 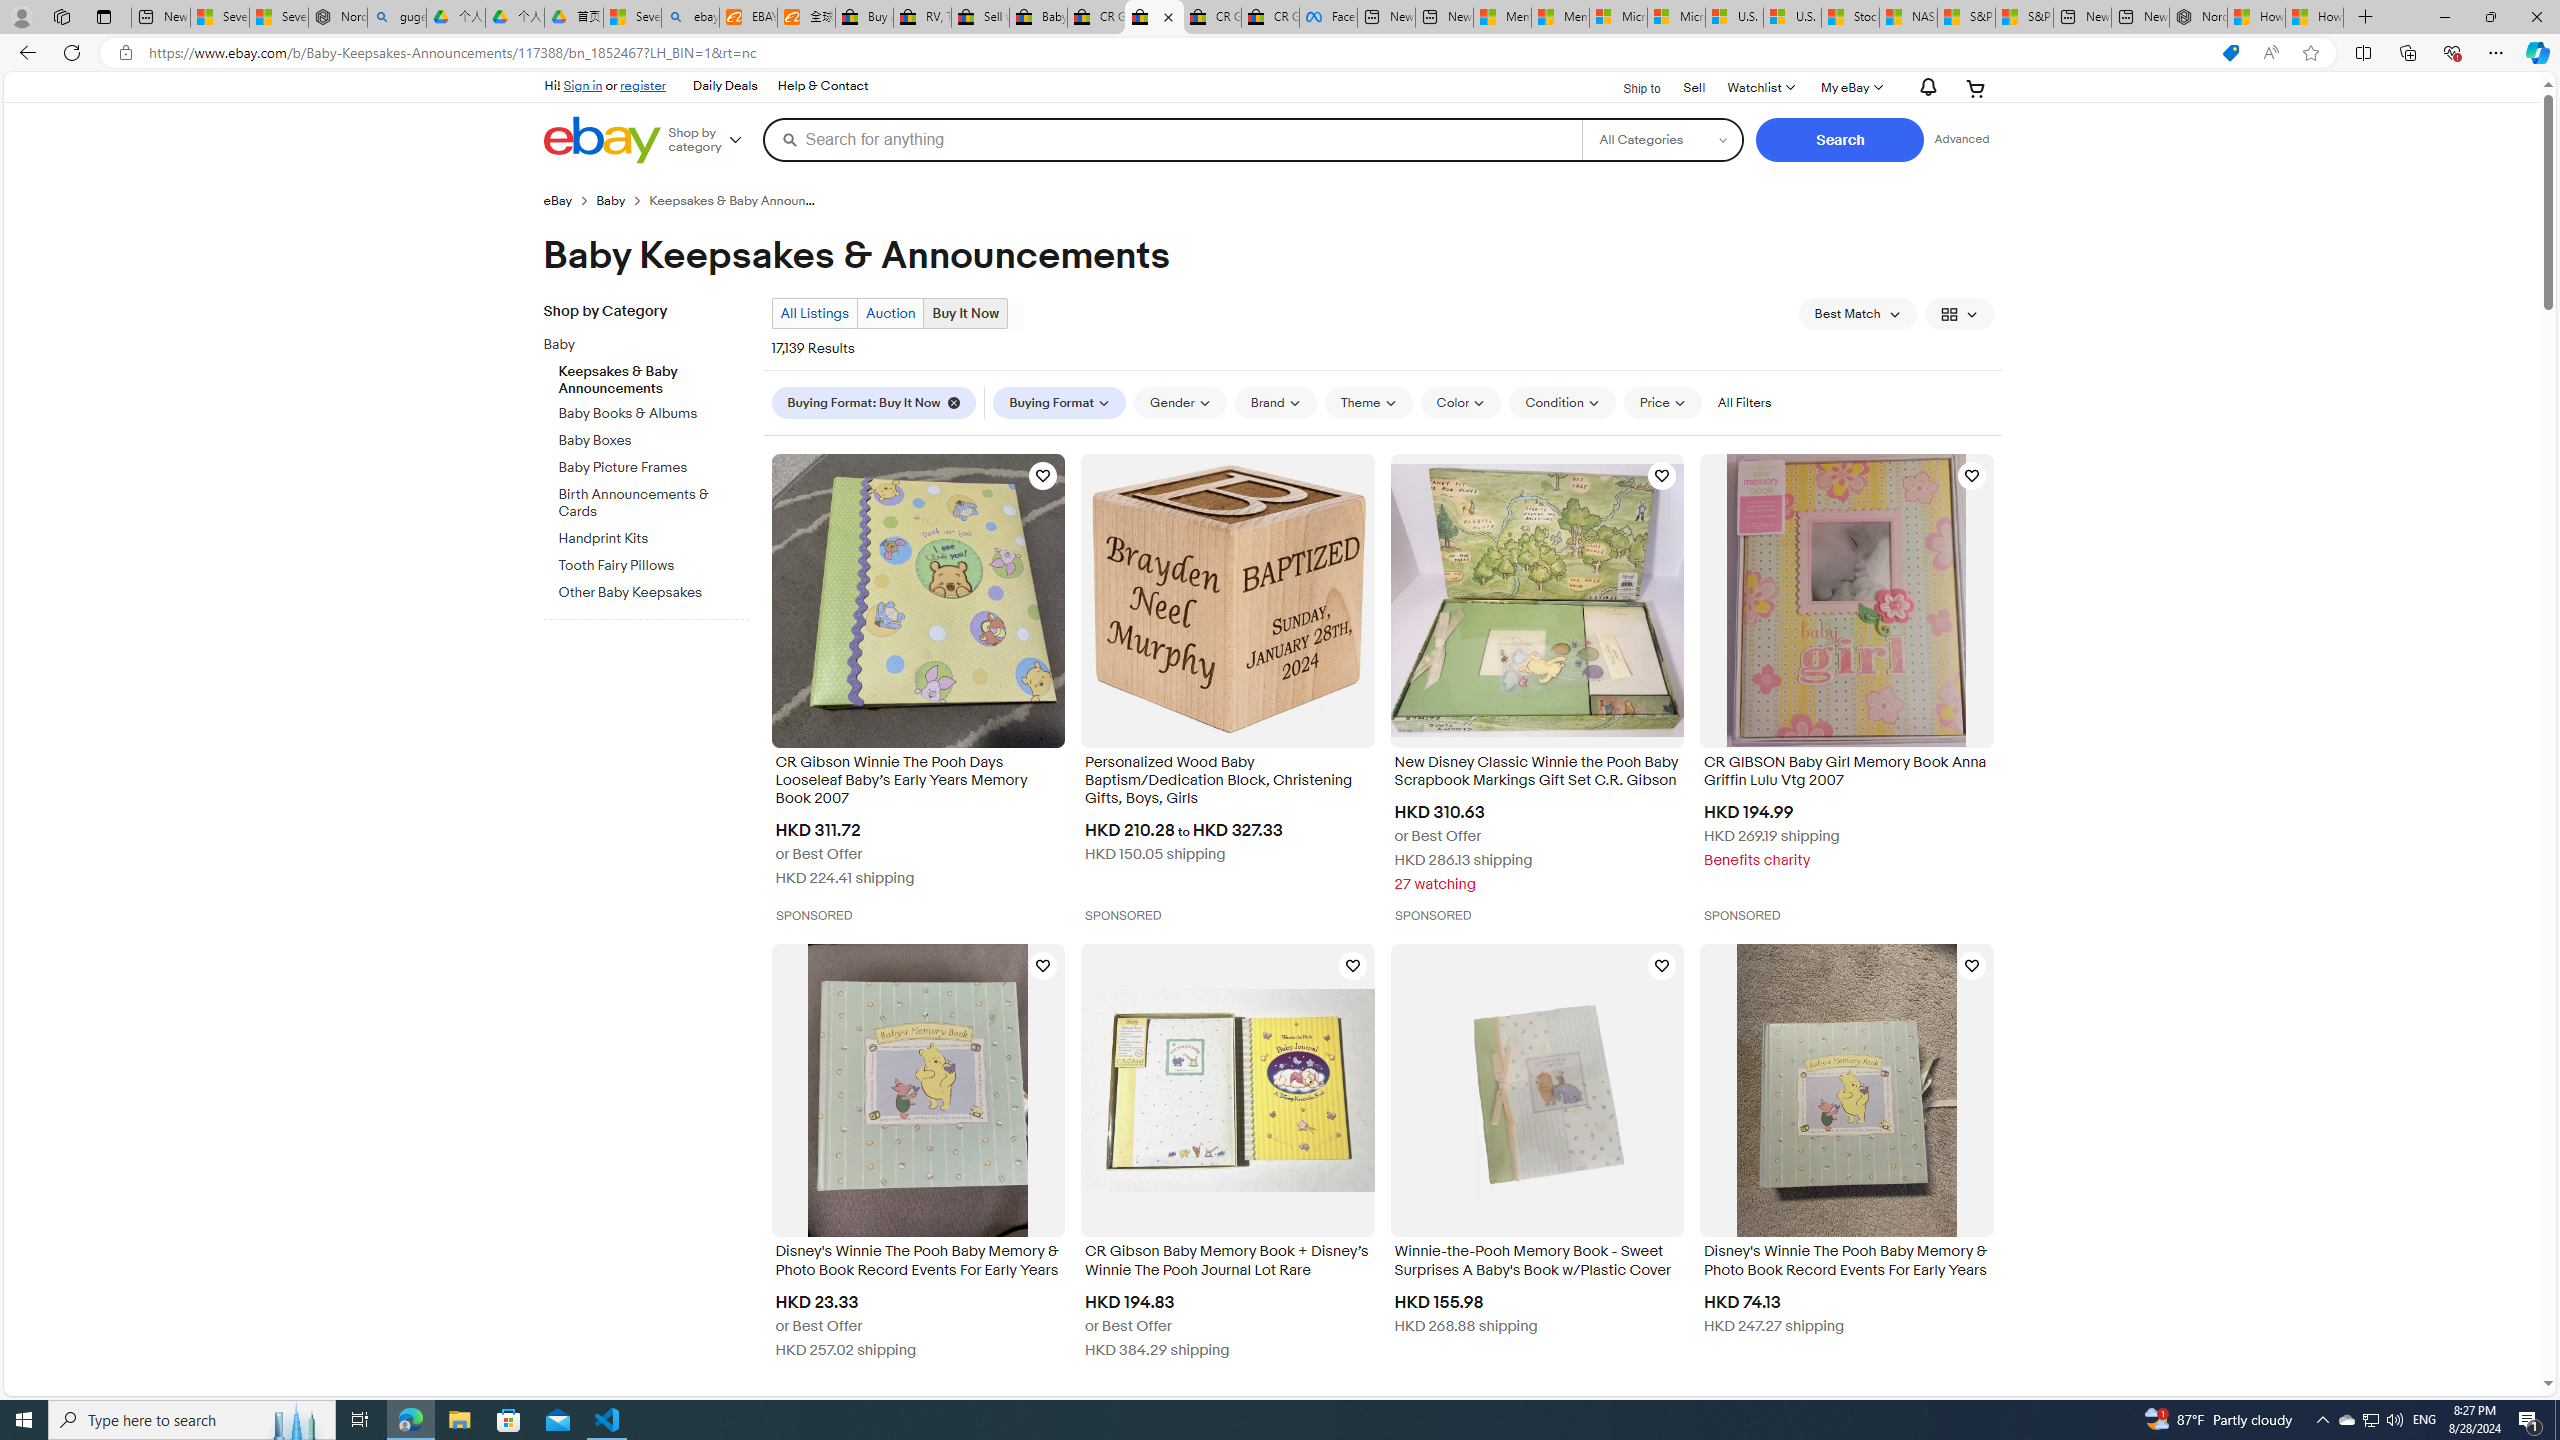 I want to click on This site has coupons! Shopping in Microsoft Edge, so click(x=2230, y=53).